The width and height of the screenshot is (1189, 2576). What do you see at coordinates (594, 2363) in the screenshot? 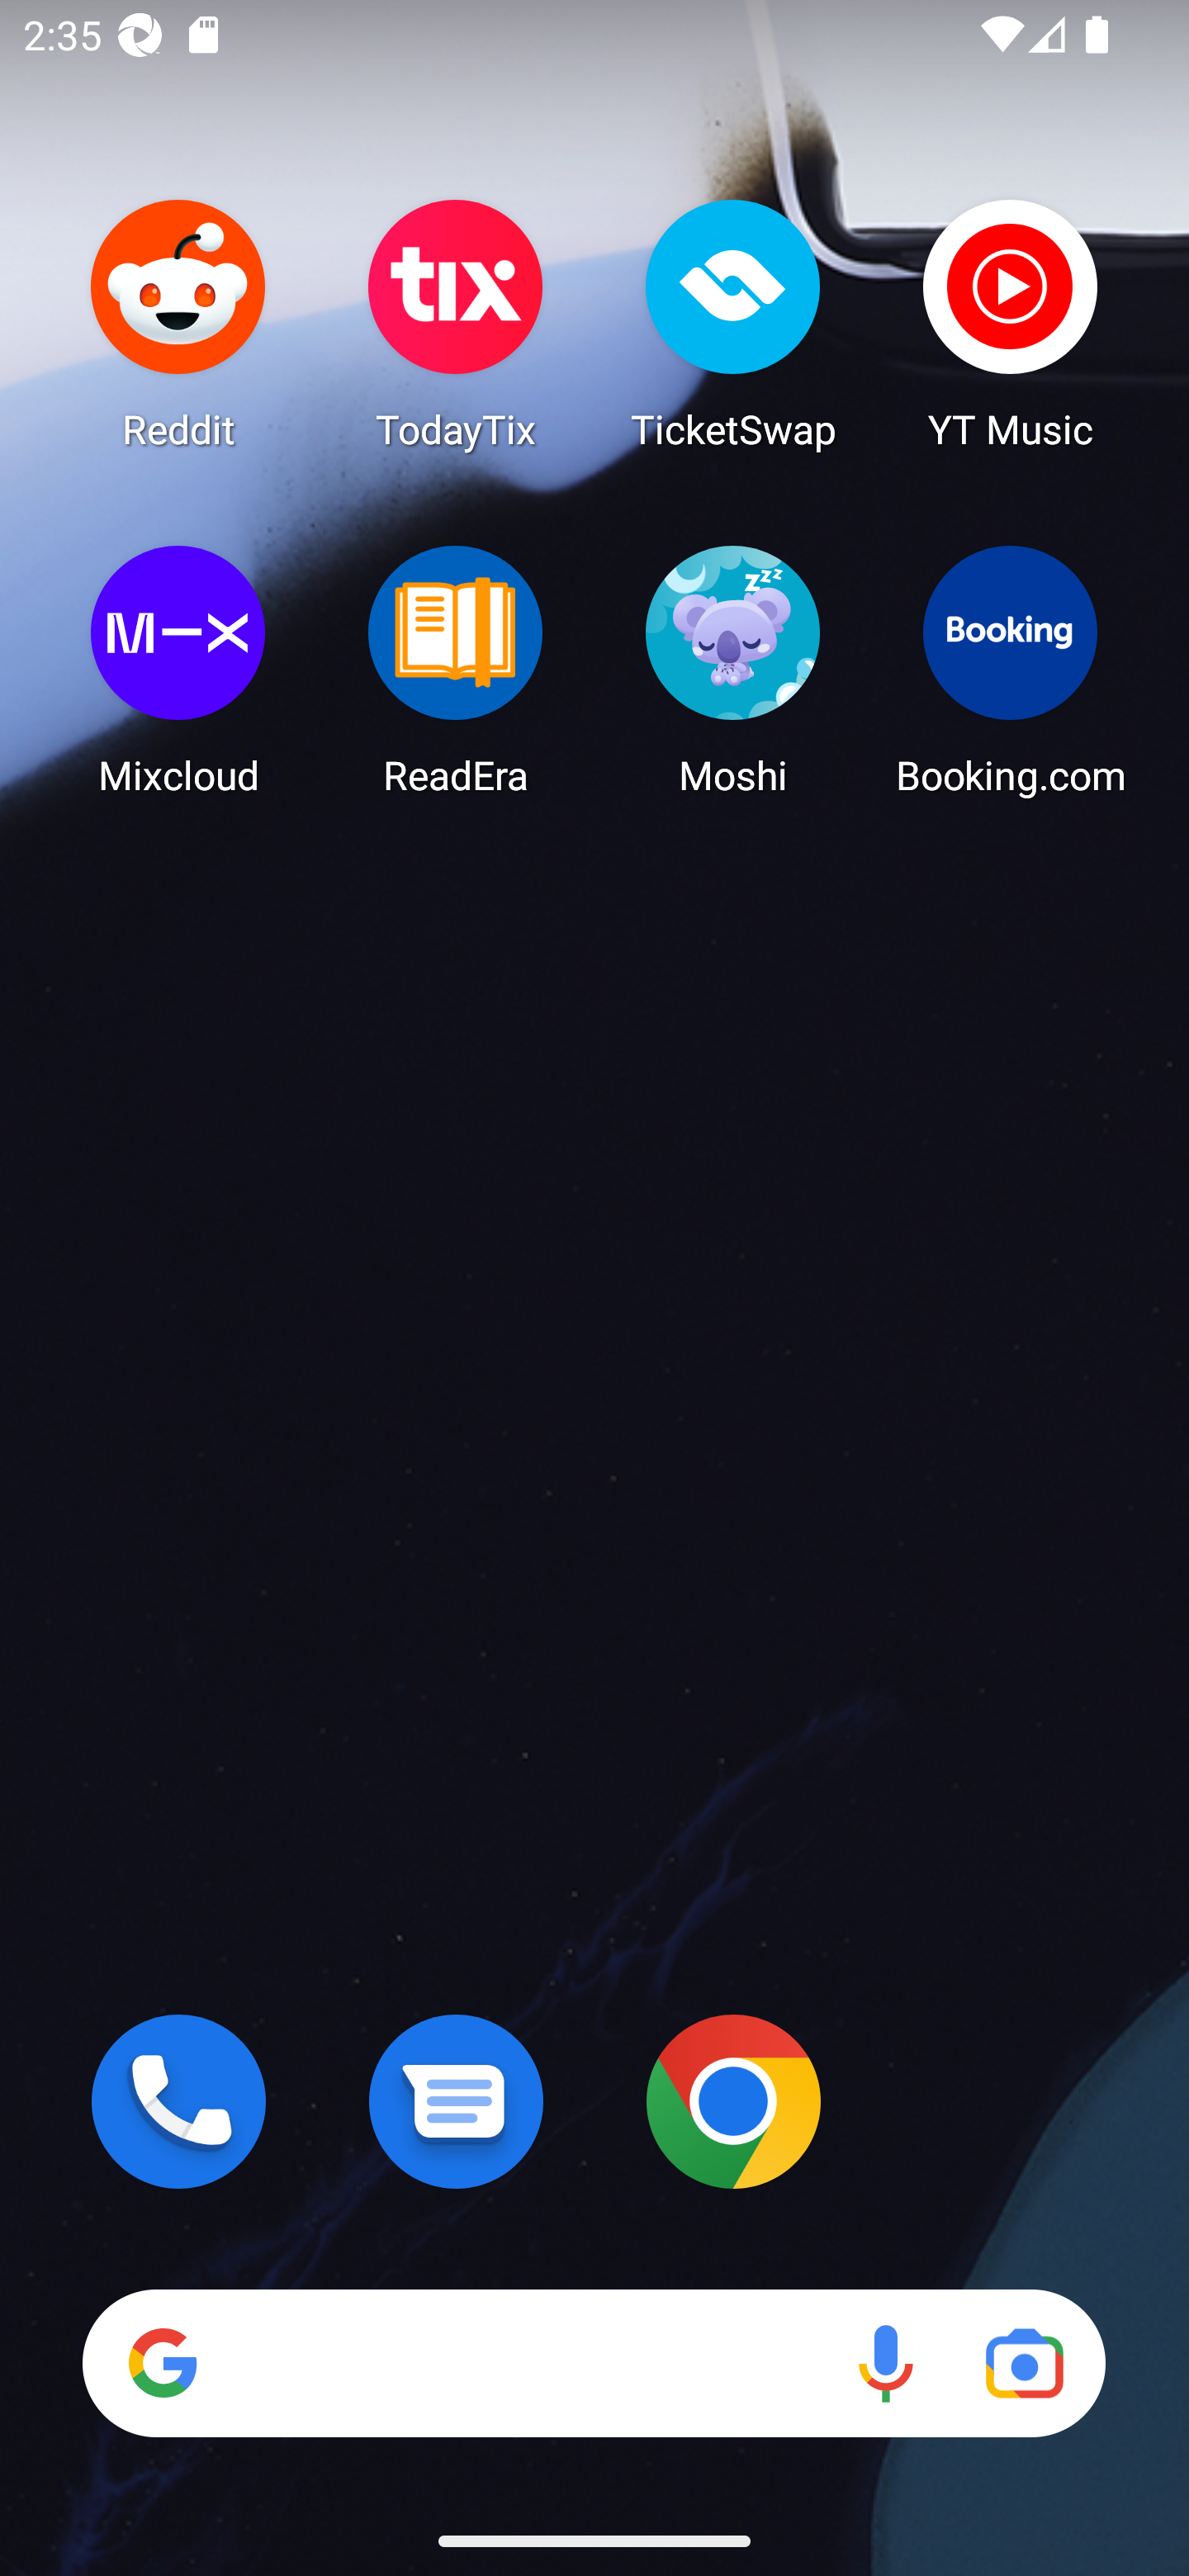
I see `Search Voice search Google Lens` at bounding box center [594, 2363].